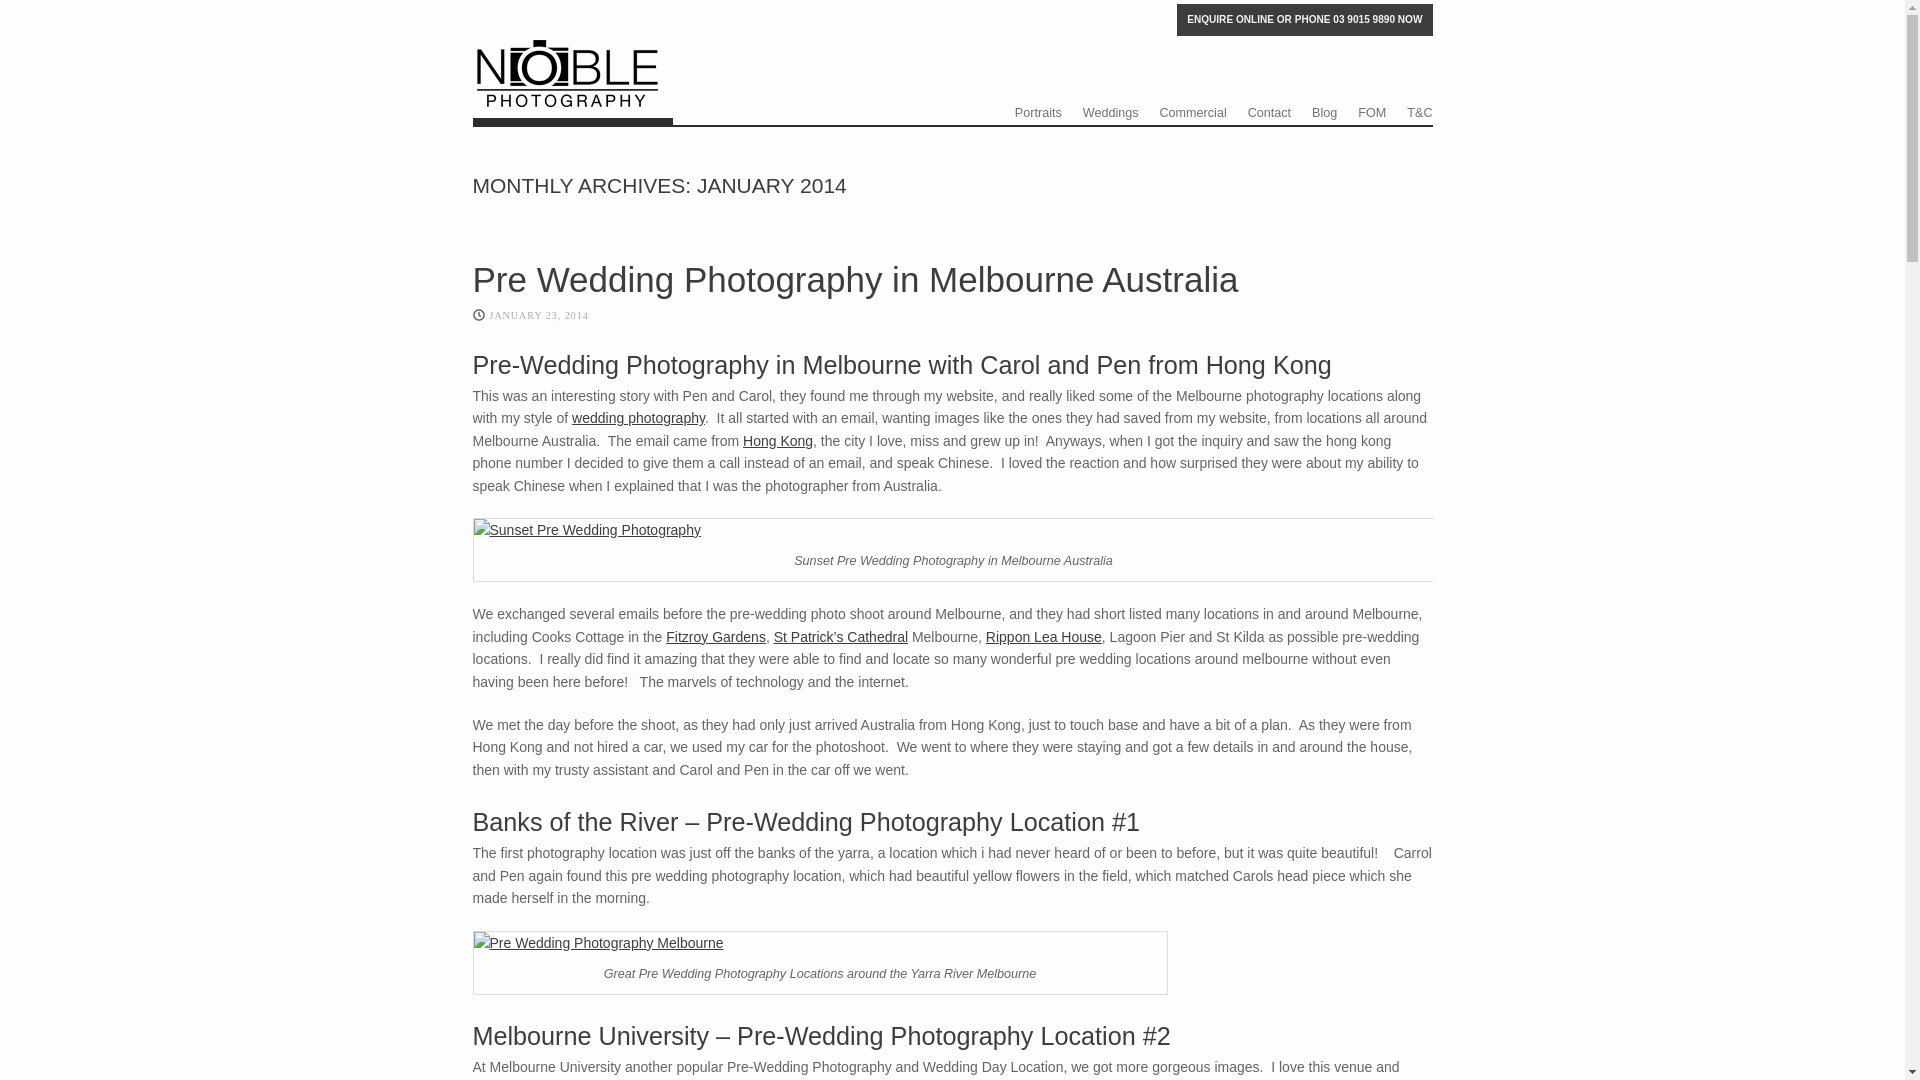  Describe the element at coordinates (638, 418) in the screenshot. I see `wedding photography` at that location.